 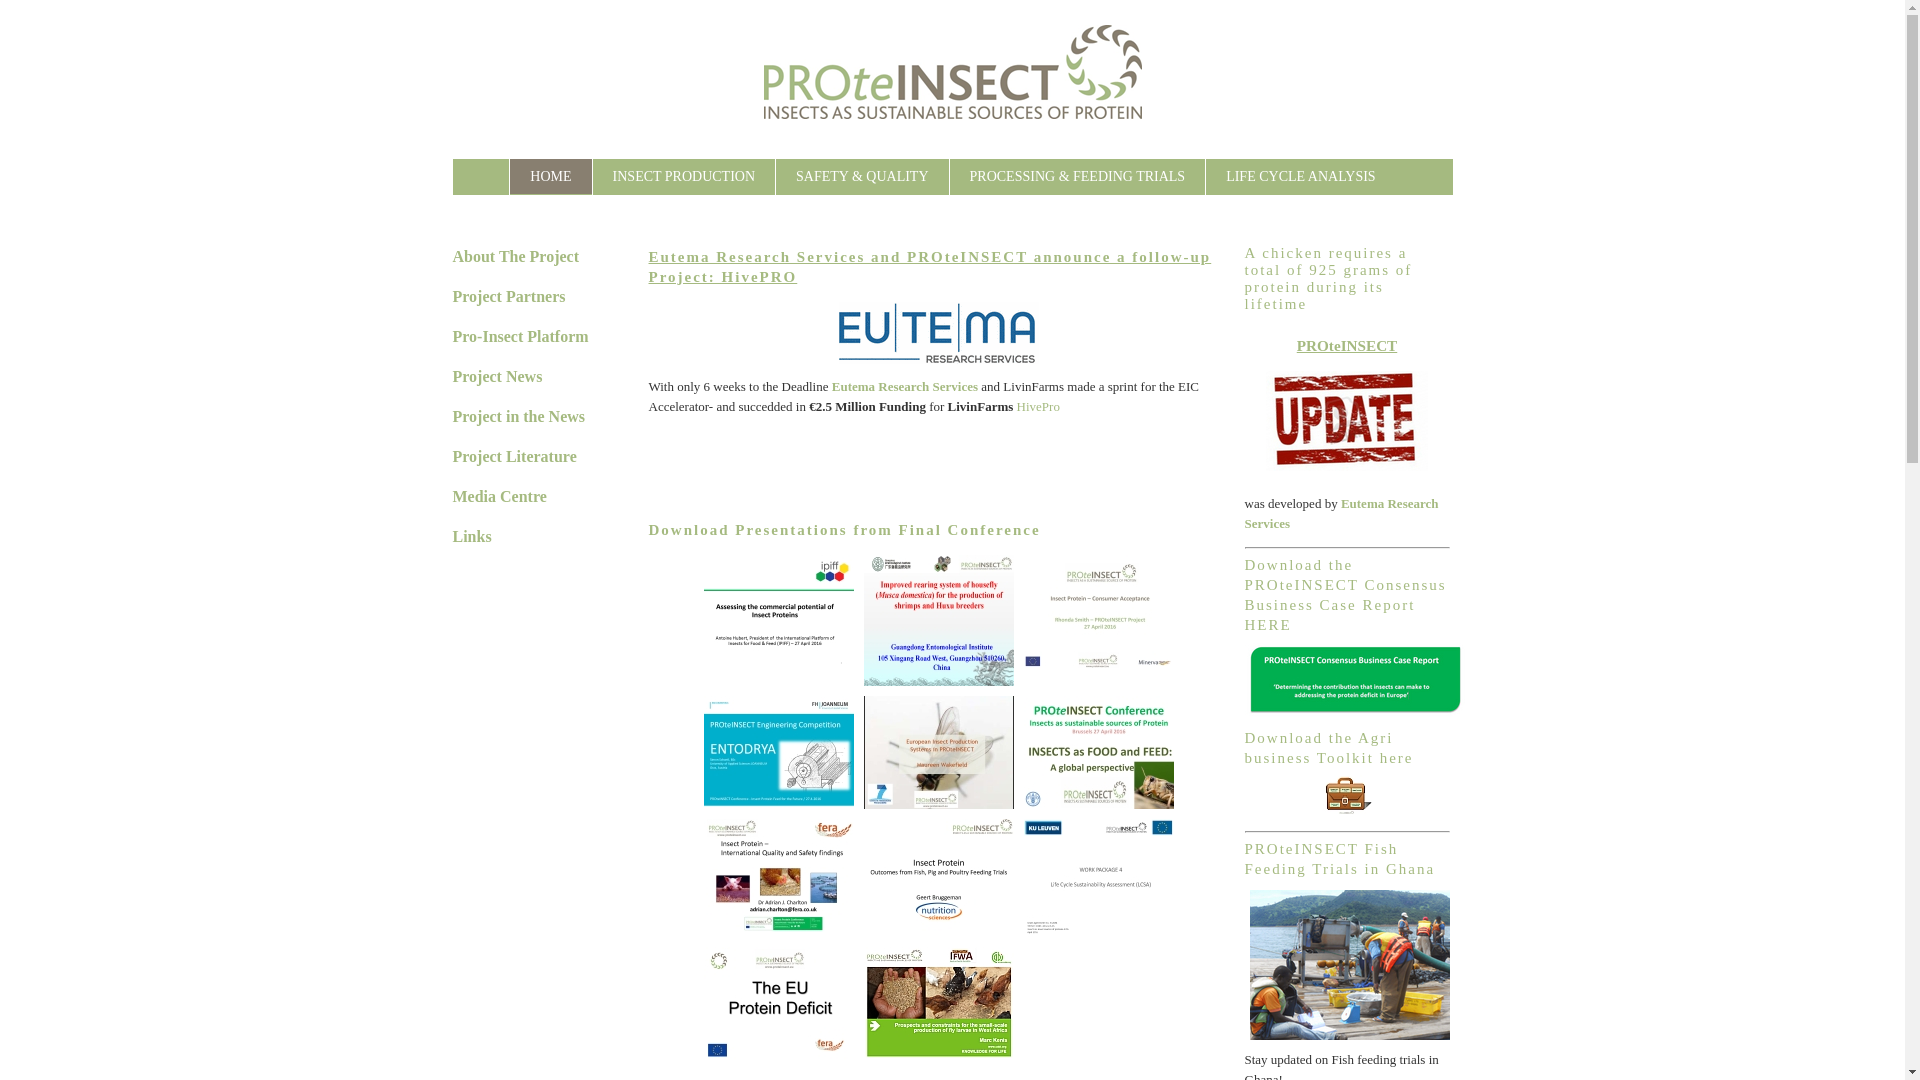 What do you see at coordinates (904, 387) in the screenshot?
I see `Opens external link in new window` at bounding box center [904, 387].